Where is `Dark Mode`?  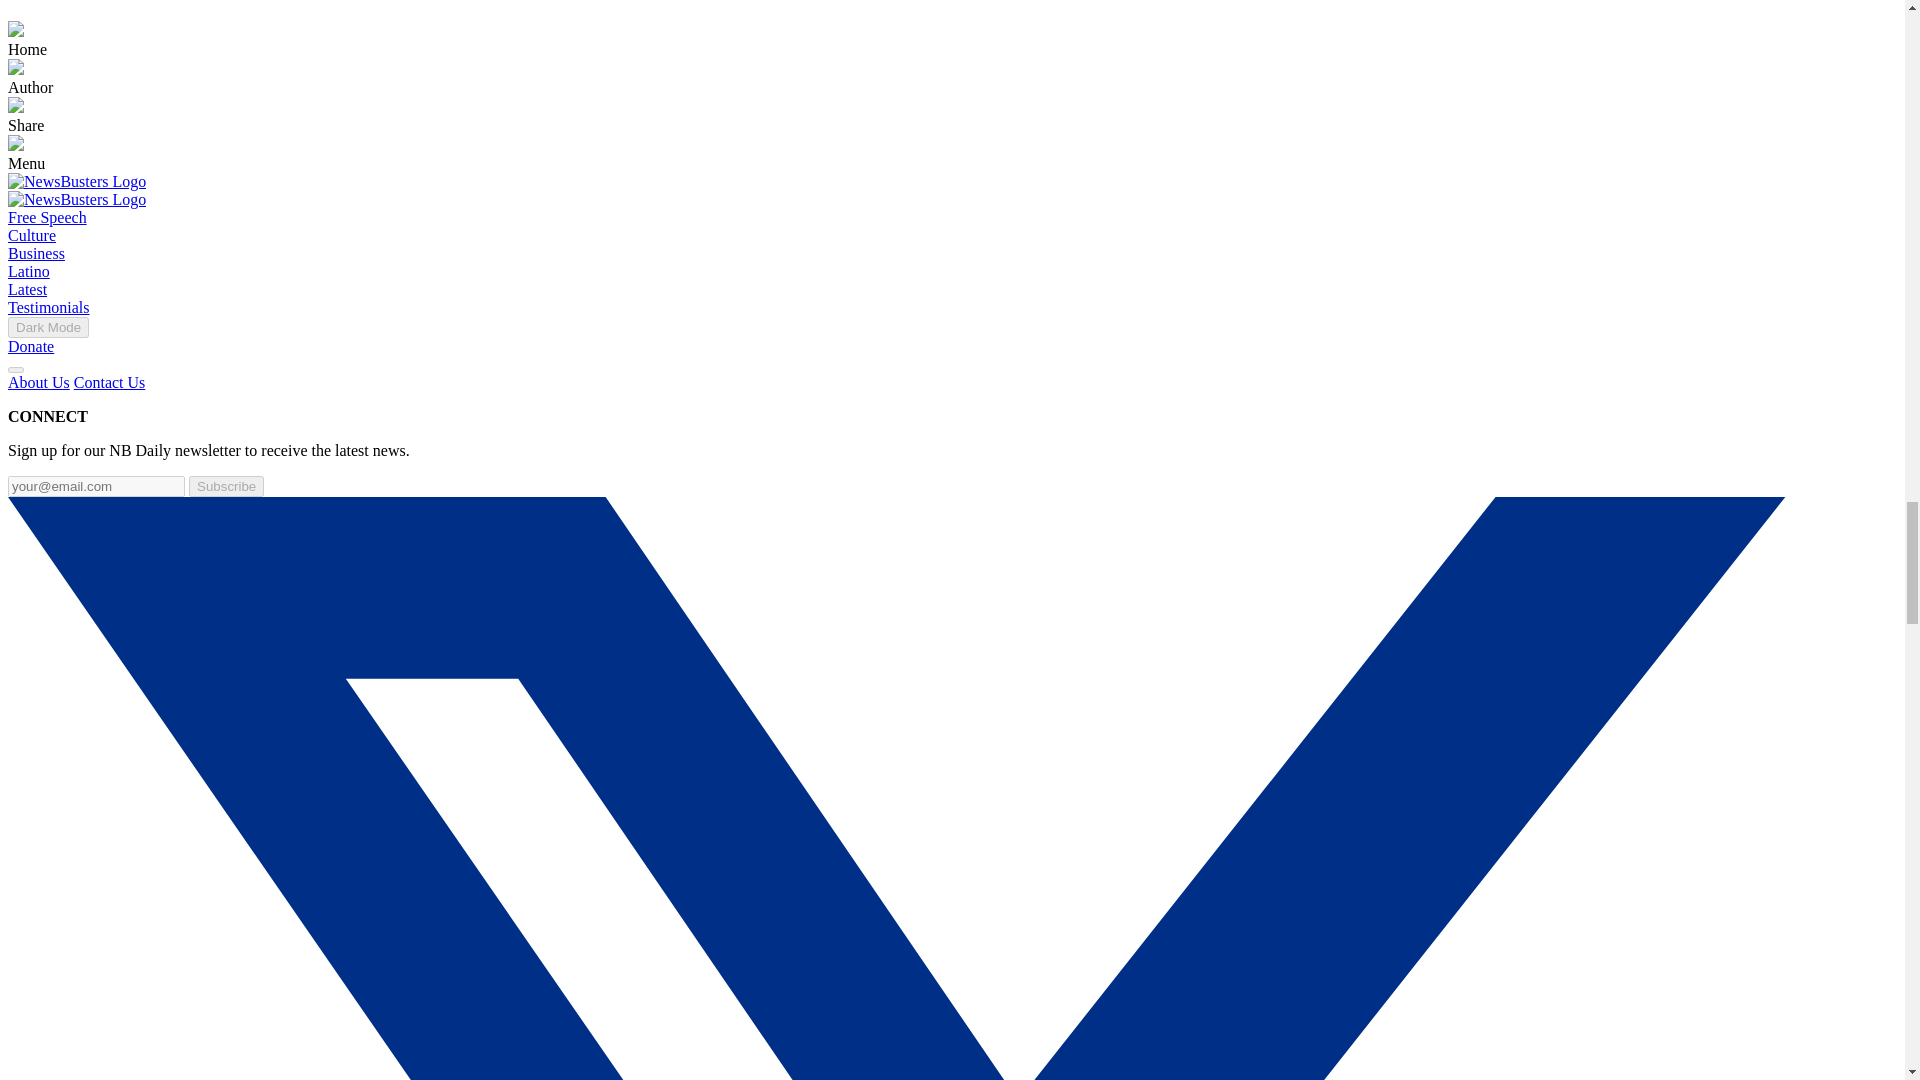
Dark Mode is located at coordinates (48, 328).